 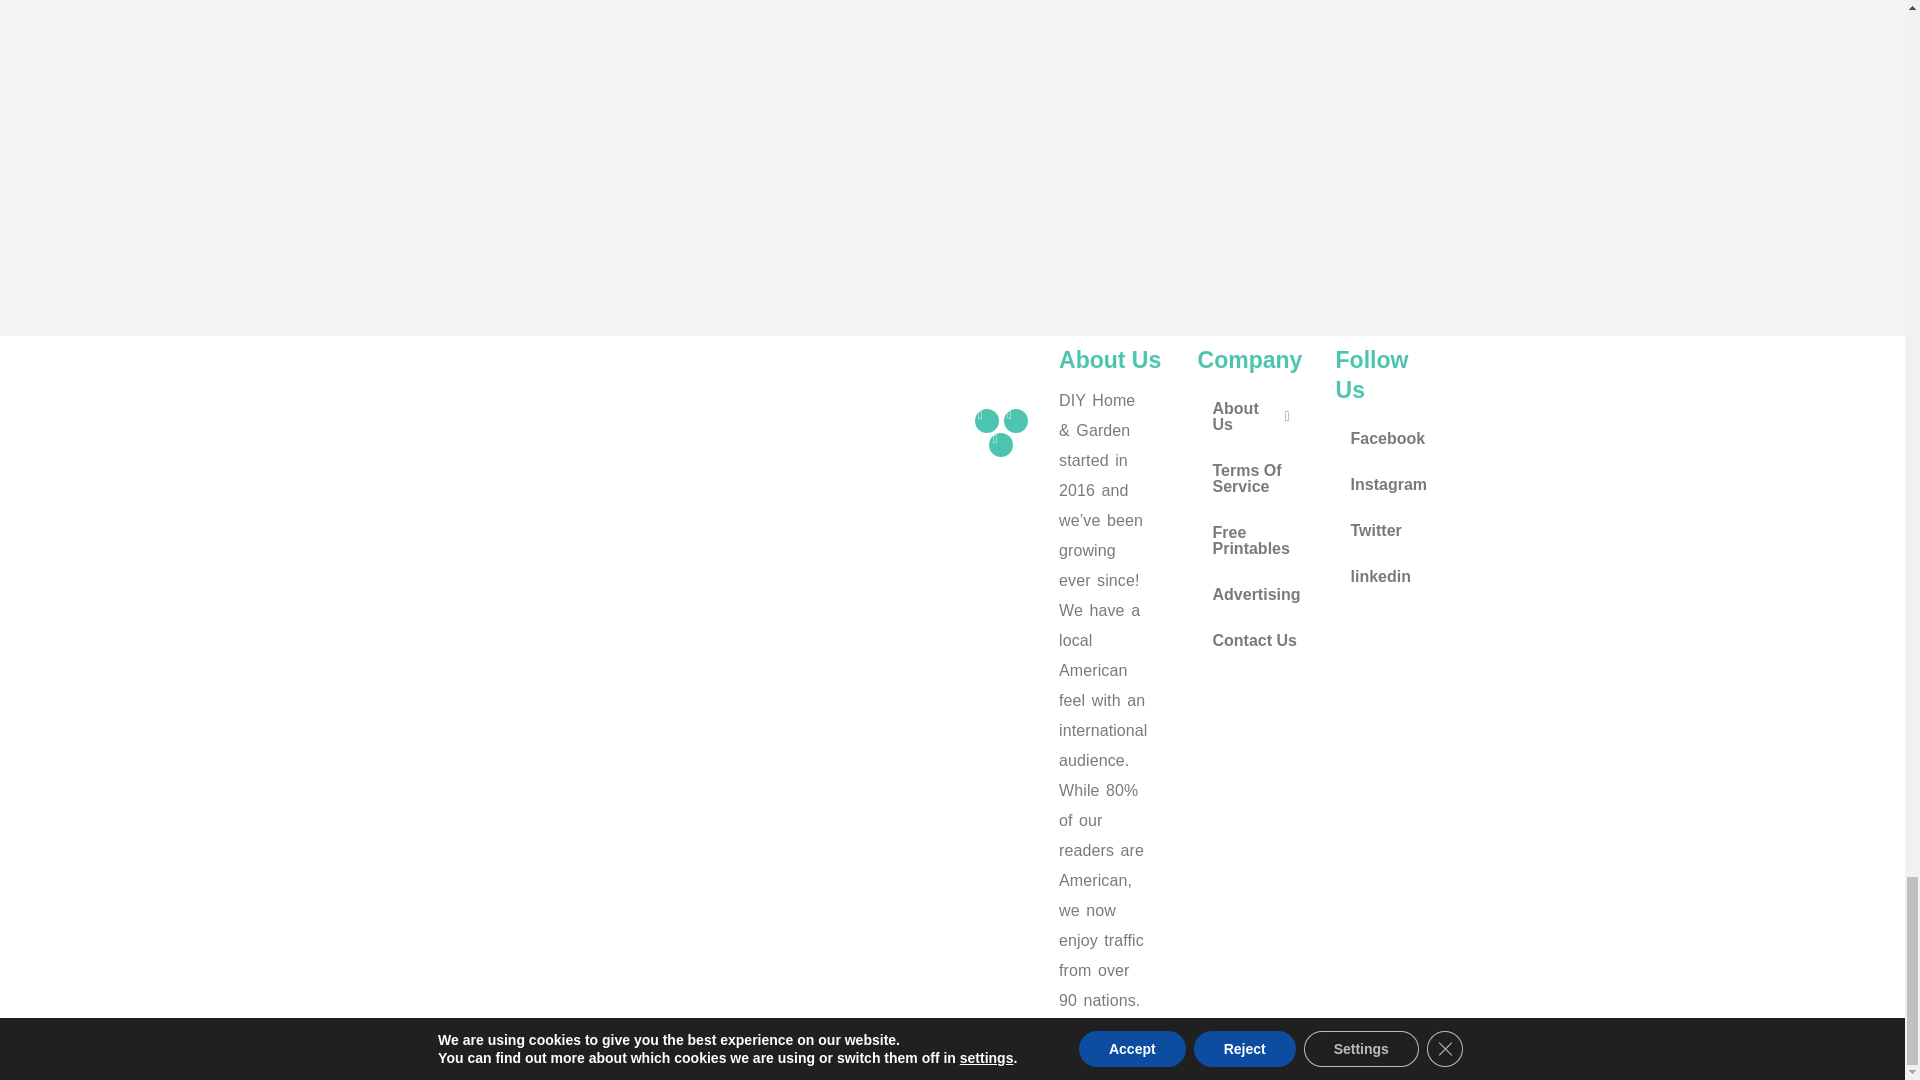 I want to click on Terms Of Service, so click(x=1256, y=478).